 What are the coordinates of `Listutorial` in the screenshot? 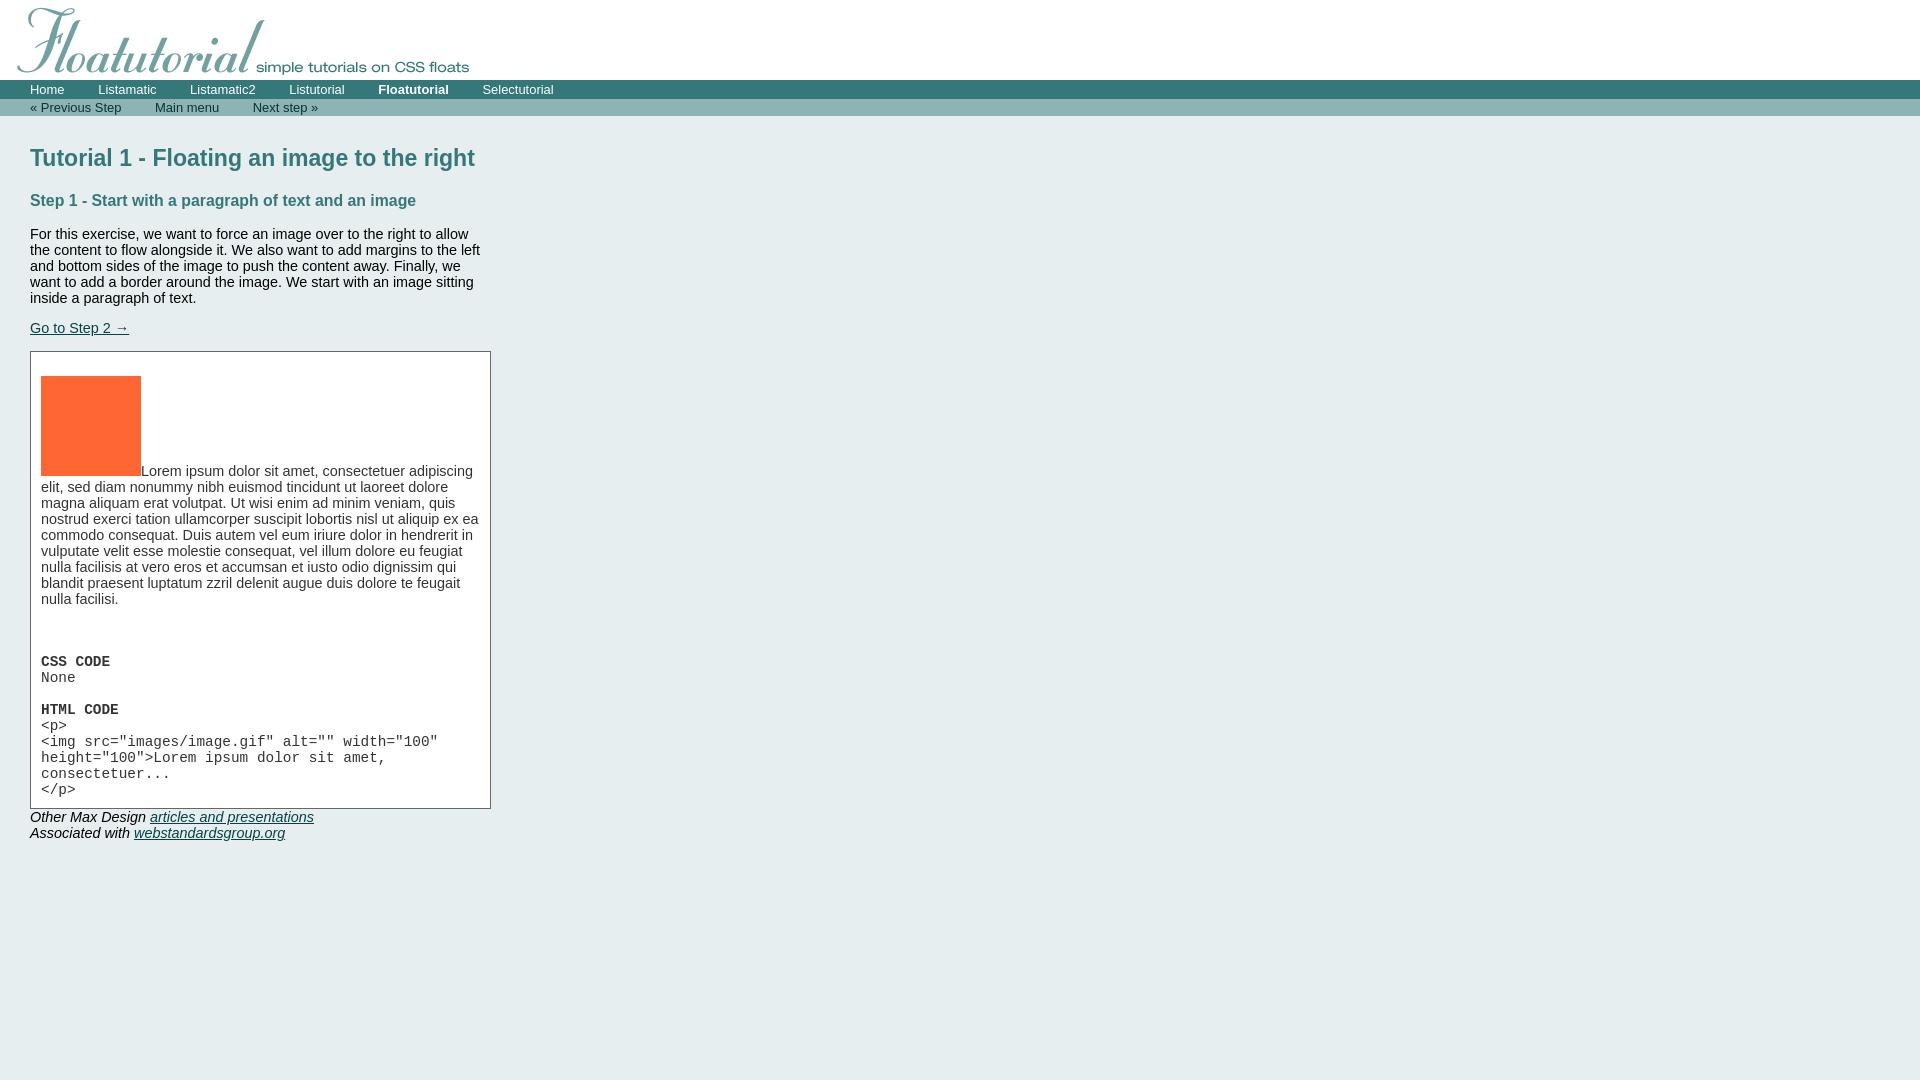 It's located at (316, 90).